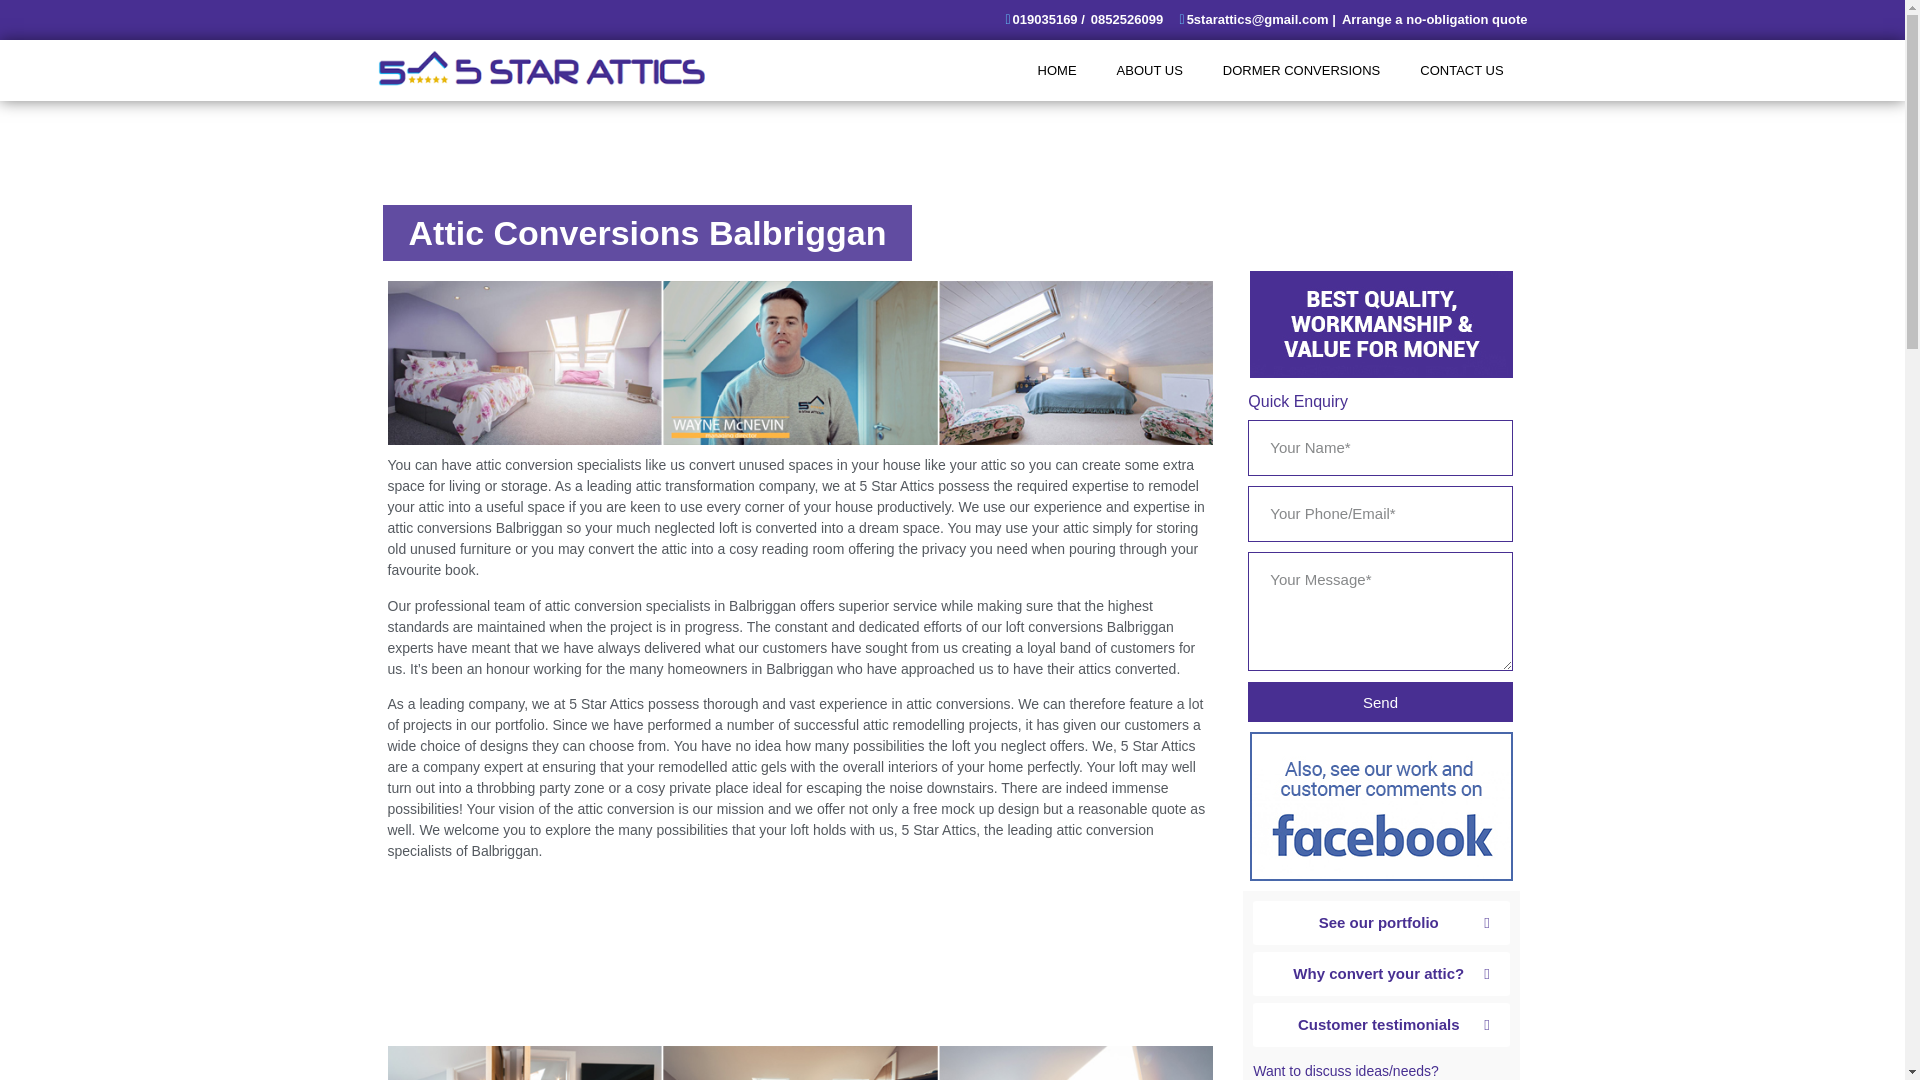 This screenshot has width=1920, height=1080. I want to click on 0852526099, so click(1126, 20).